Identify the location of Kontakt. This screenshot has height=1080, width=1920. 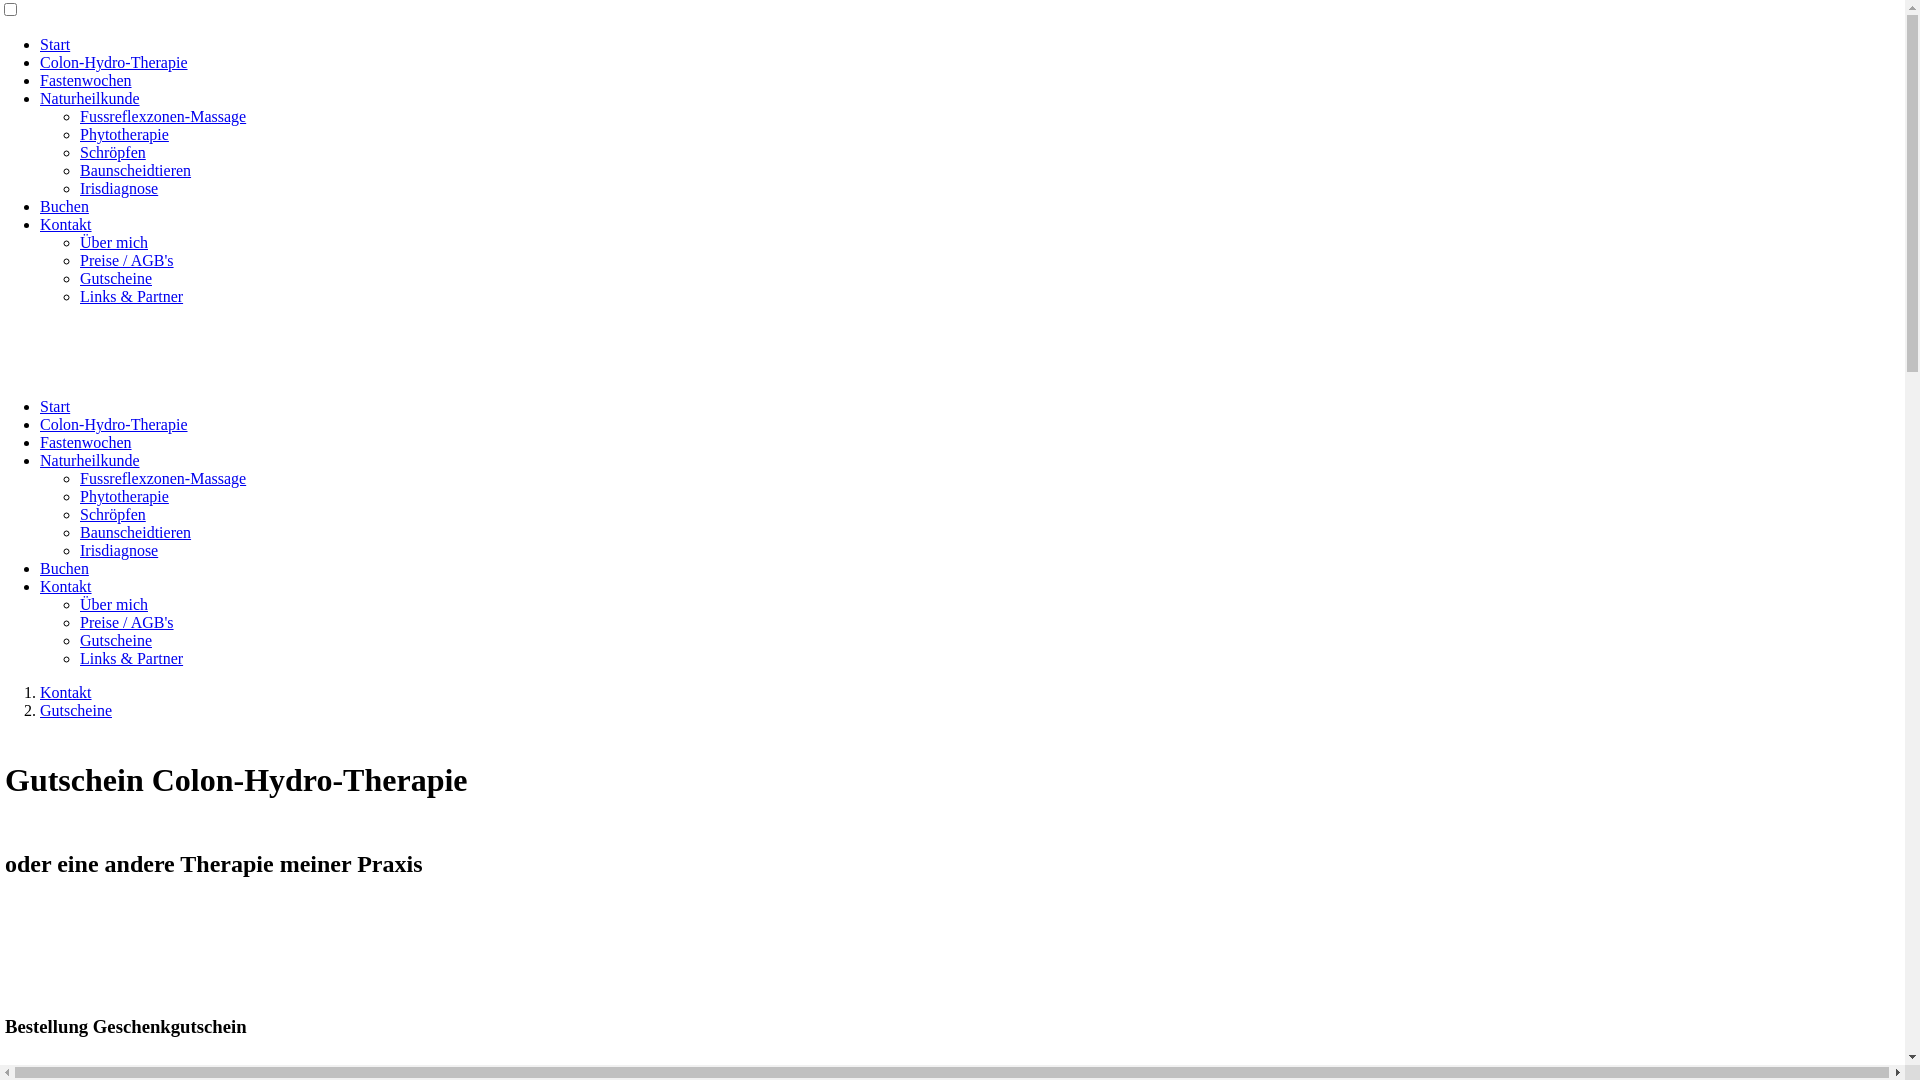
(66, 692).